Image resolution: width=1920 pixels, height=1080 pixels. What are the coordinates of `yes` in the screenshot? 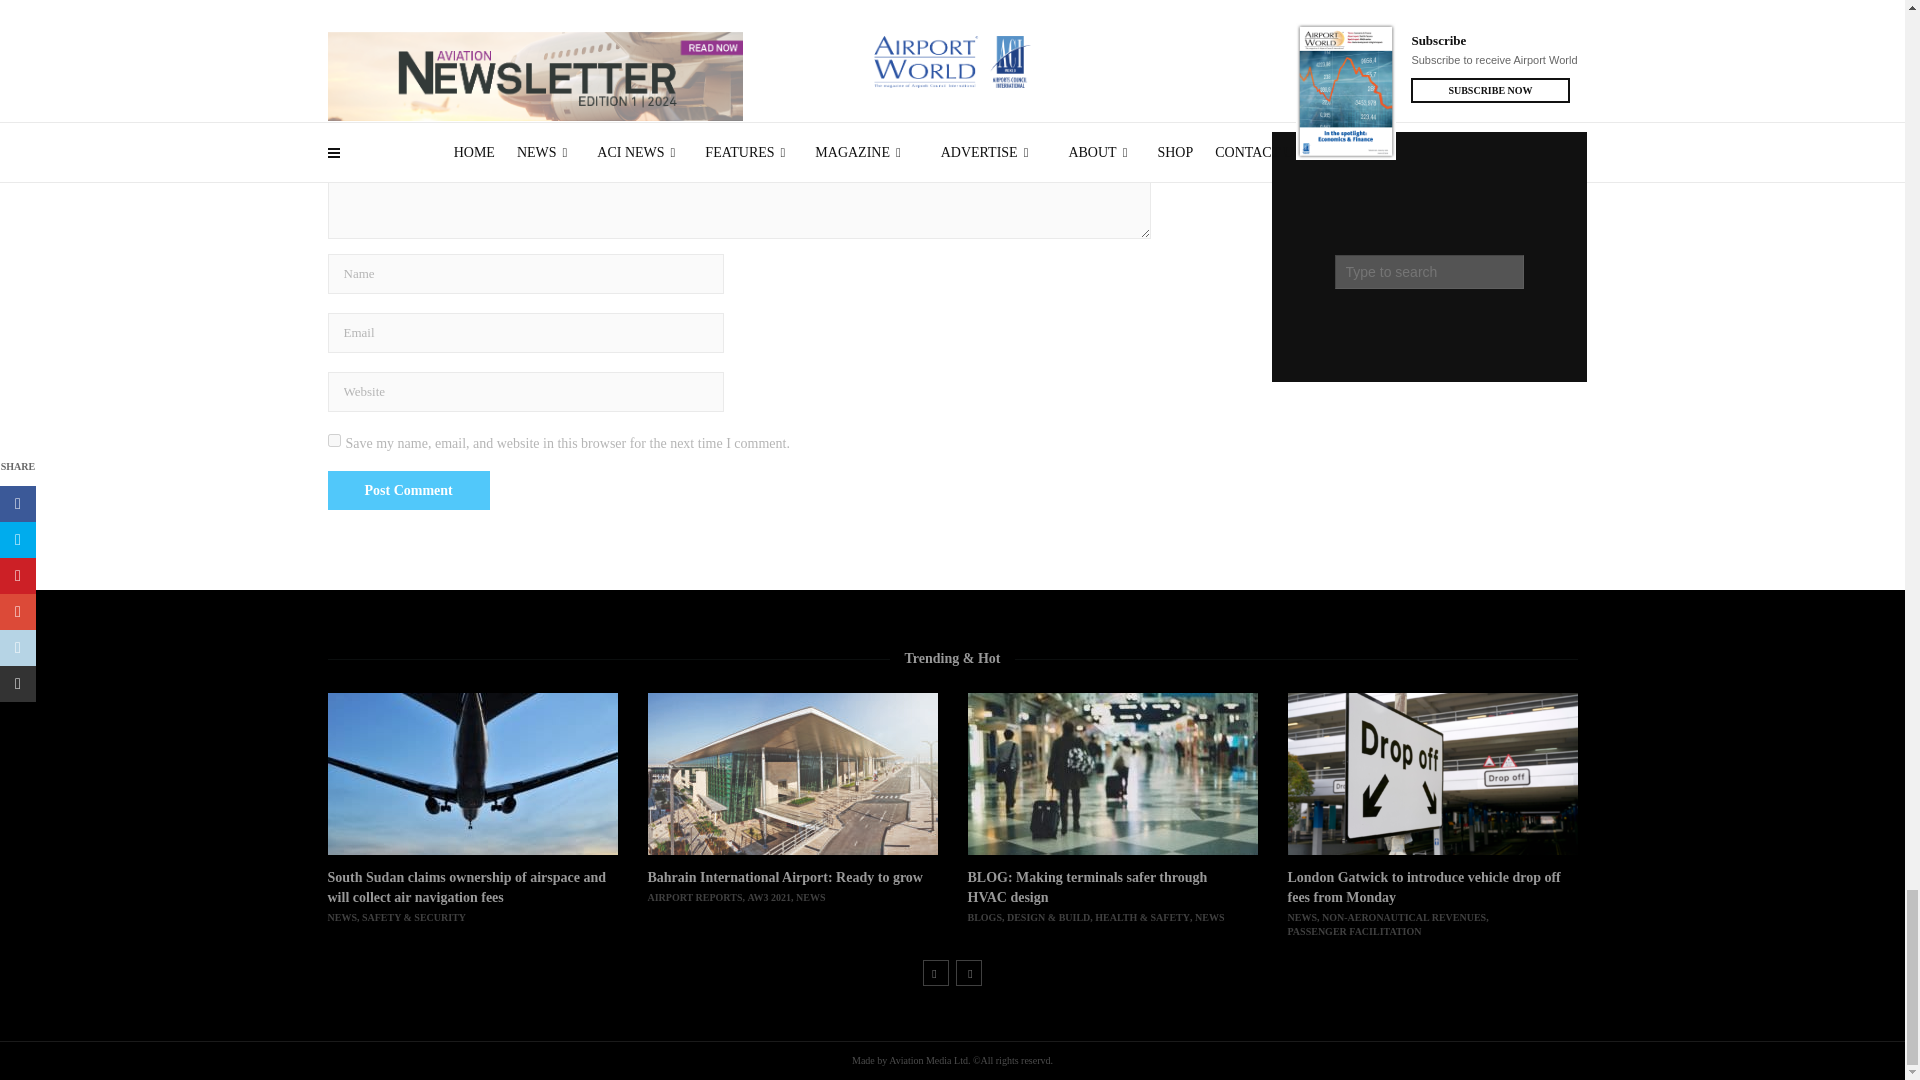 It's located at (334, 440).